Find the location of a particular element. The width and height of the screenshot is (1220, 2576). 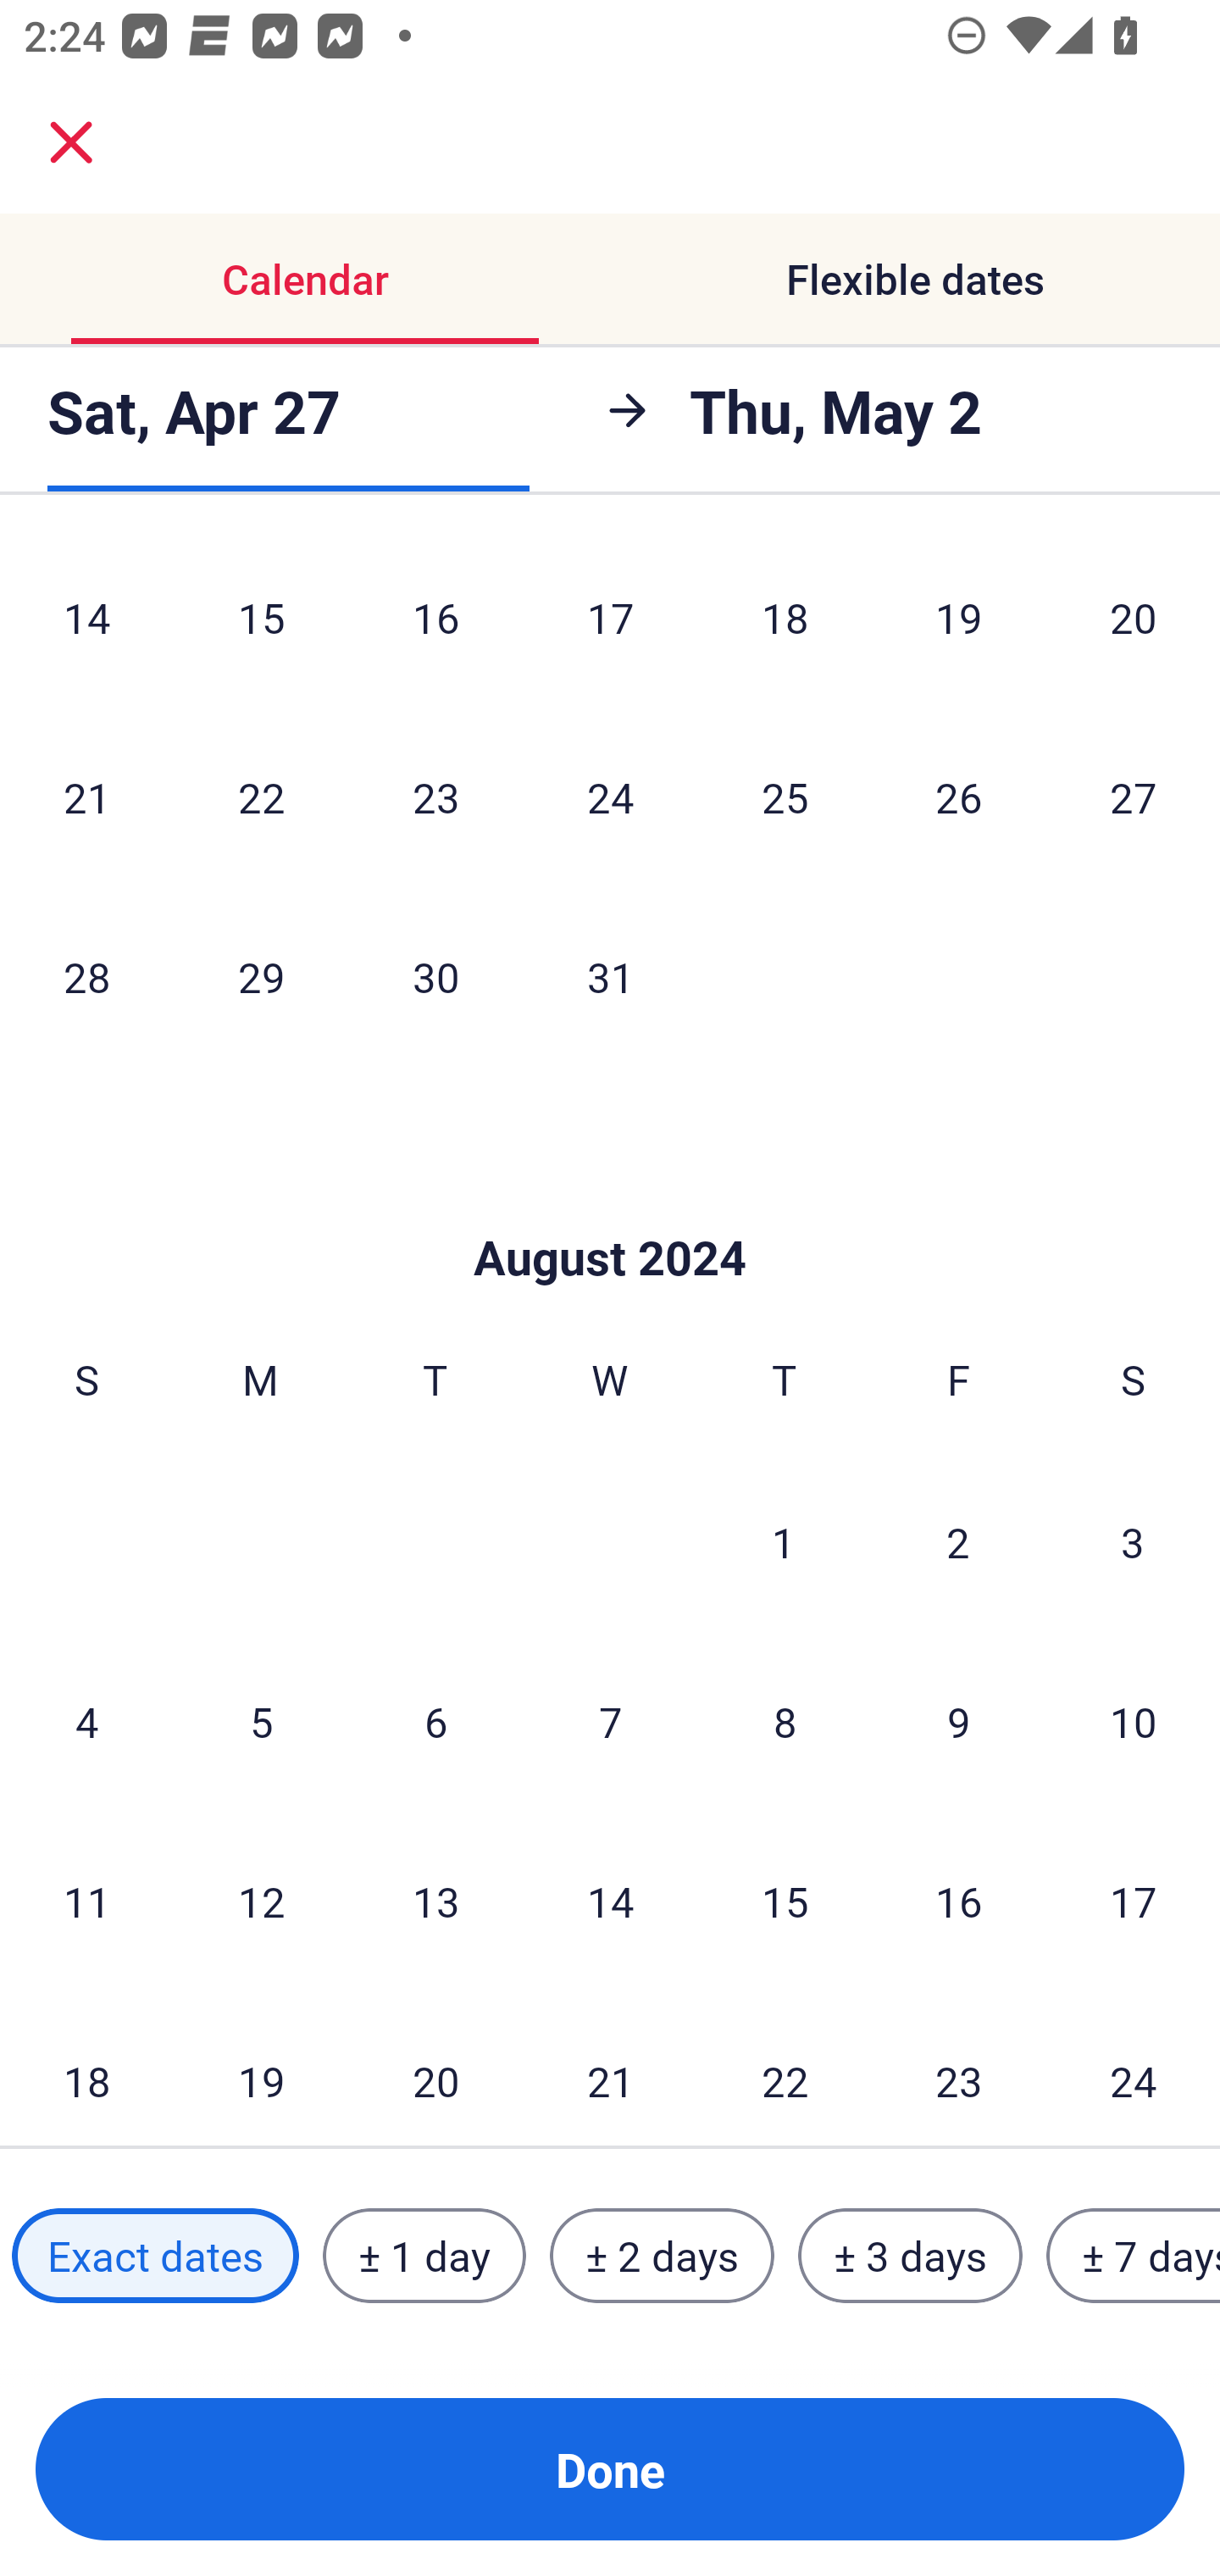

21 Sunday, July 21, 2024 is located at coordinates (86, 797).